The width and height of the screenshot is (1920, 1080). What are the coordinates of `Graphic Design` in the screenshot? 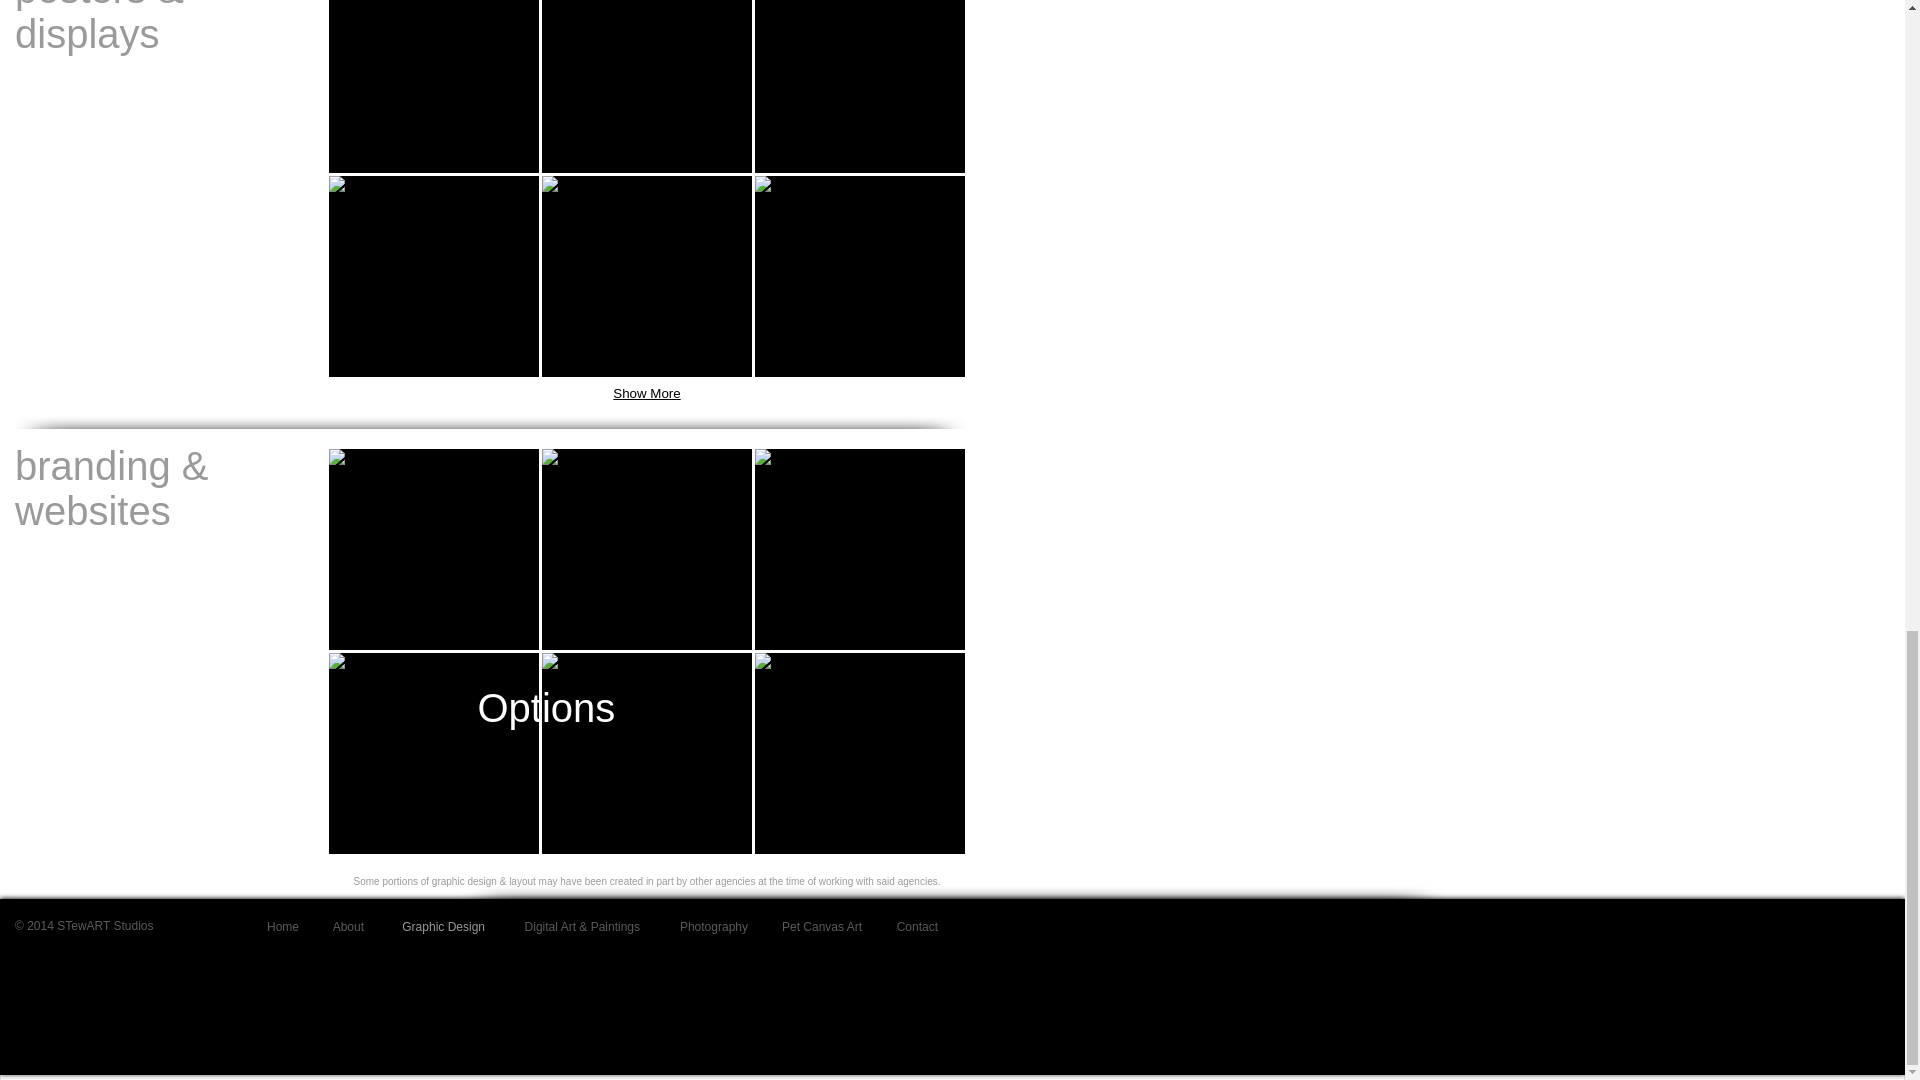 It's located at (438, 927).